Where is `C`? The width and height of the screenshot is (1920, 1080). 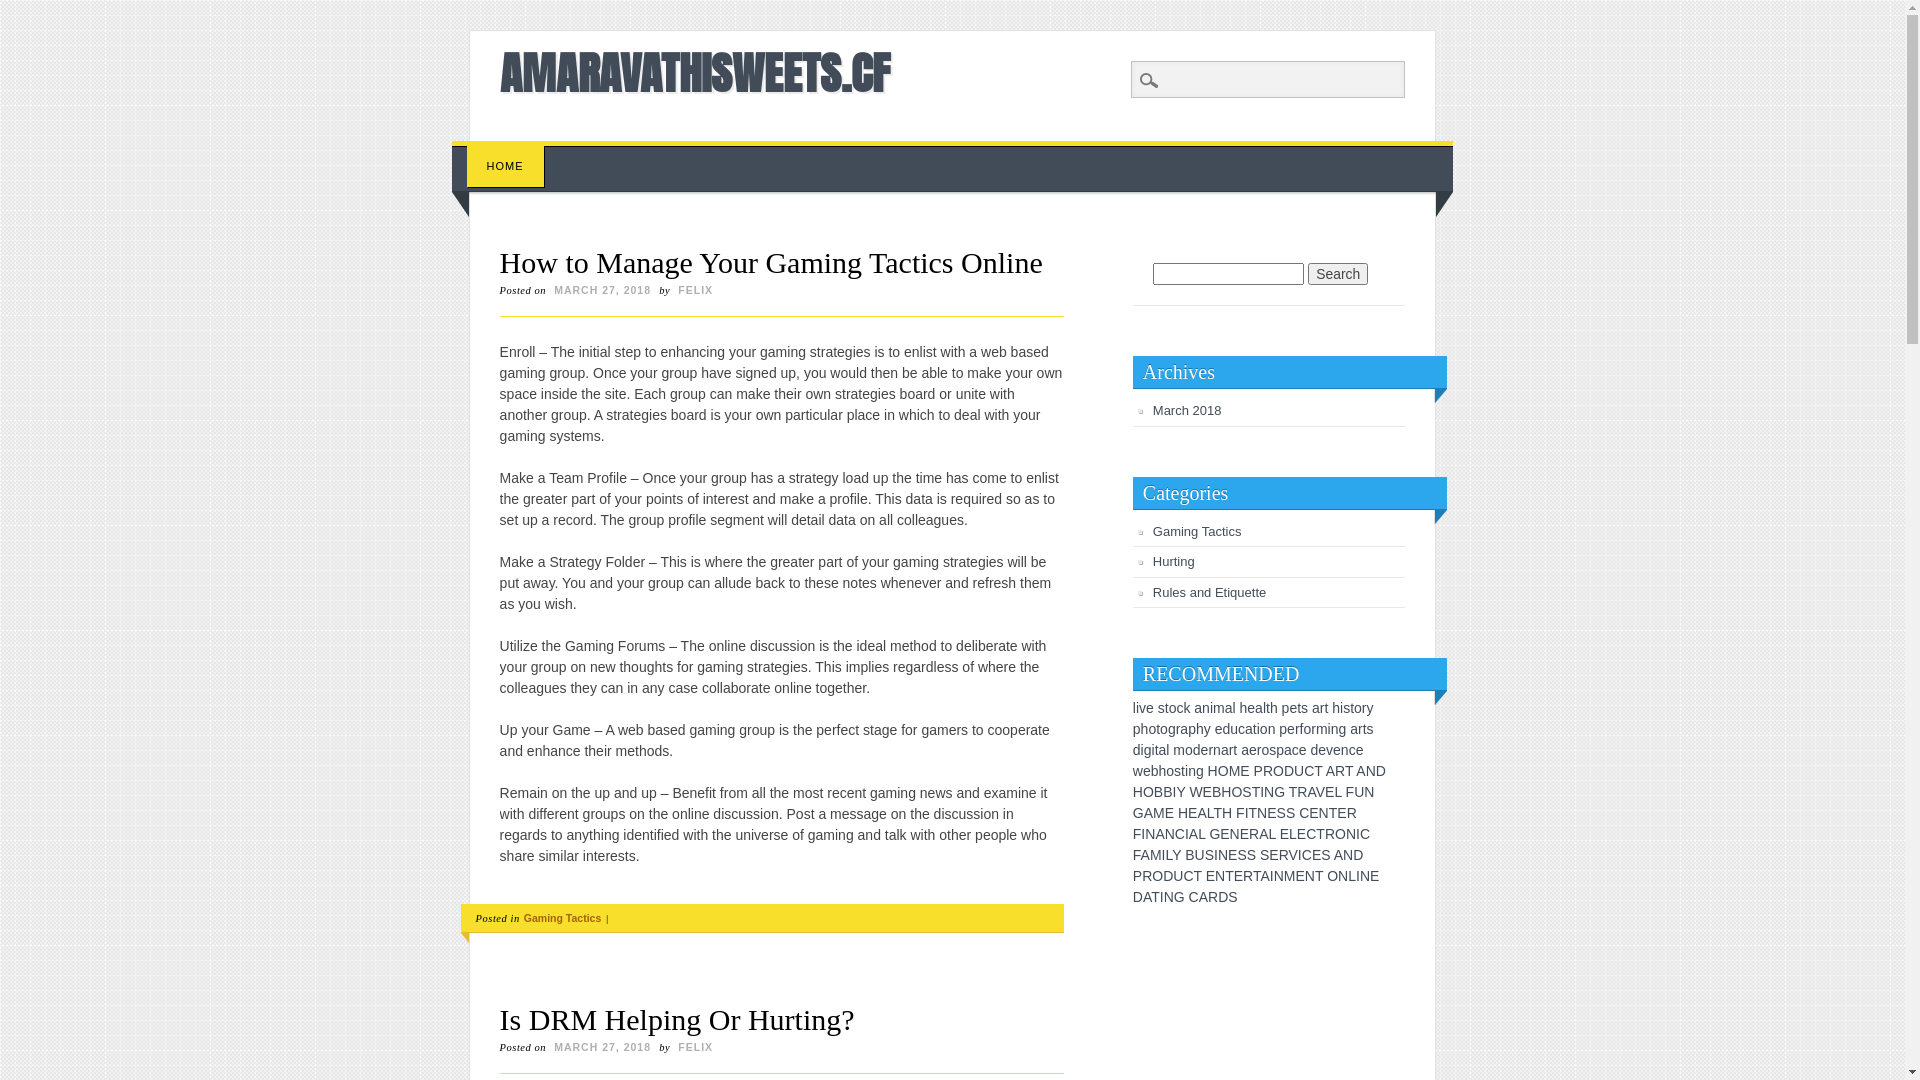 C is located at coordinates (1188, 876).